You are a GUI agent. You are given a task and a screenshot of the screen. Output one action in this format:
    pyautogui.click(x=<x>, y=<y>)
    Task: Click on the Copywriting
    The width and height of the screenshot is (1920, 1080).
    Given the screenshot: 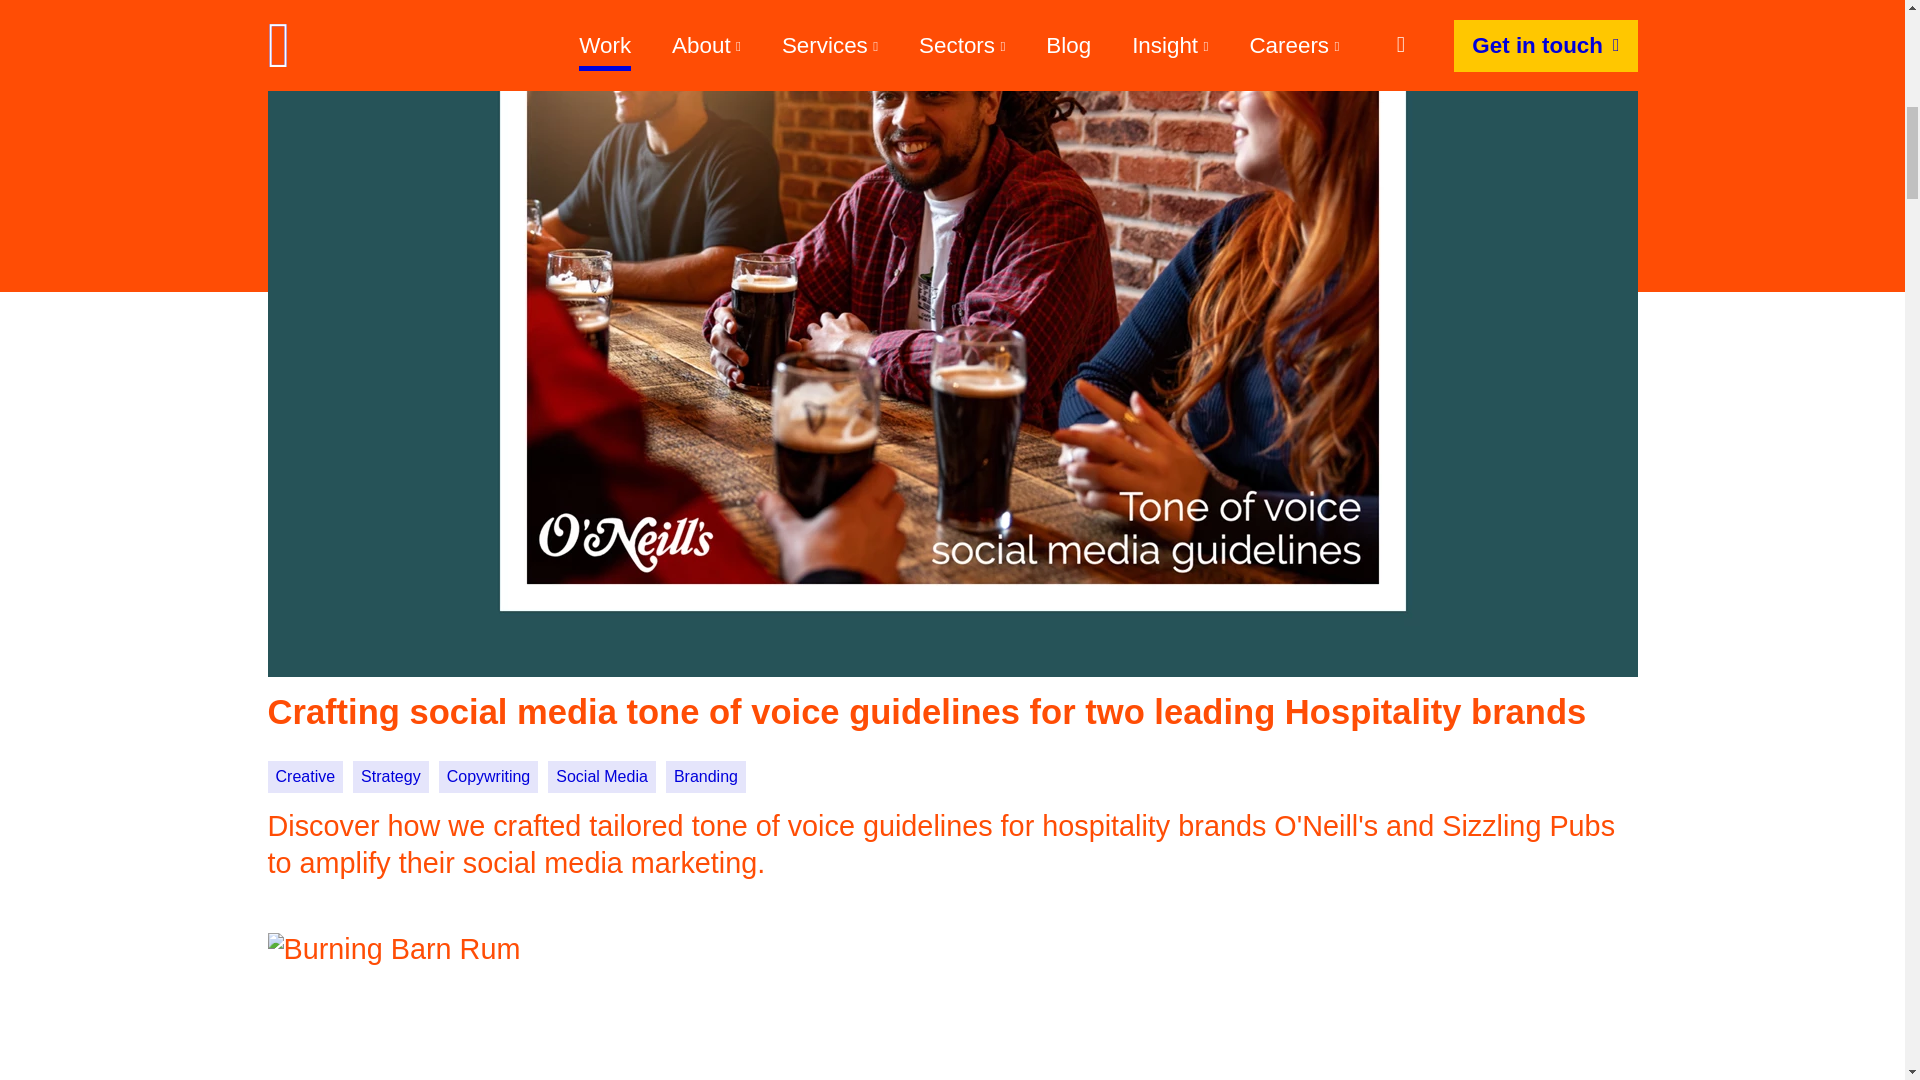 What is the action you would take?
    pyautogui.click(x=489, y=776)
    